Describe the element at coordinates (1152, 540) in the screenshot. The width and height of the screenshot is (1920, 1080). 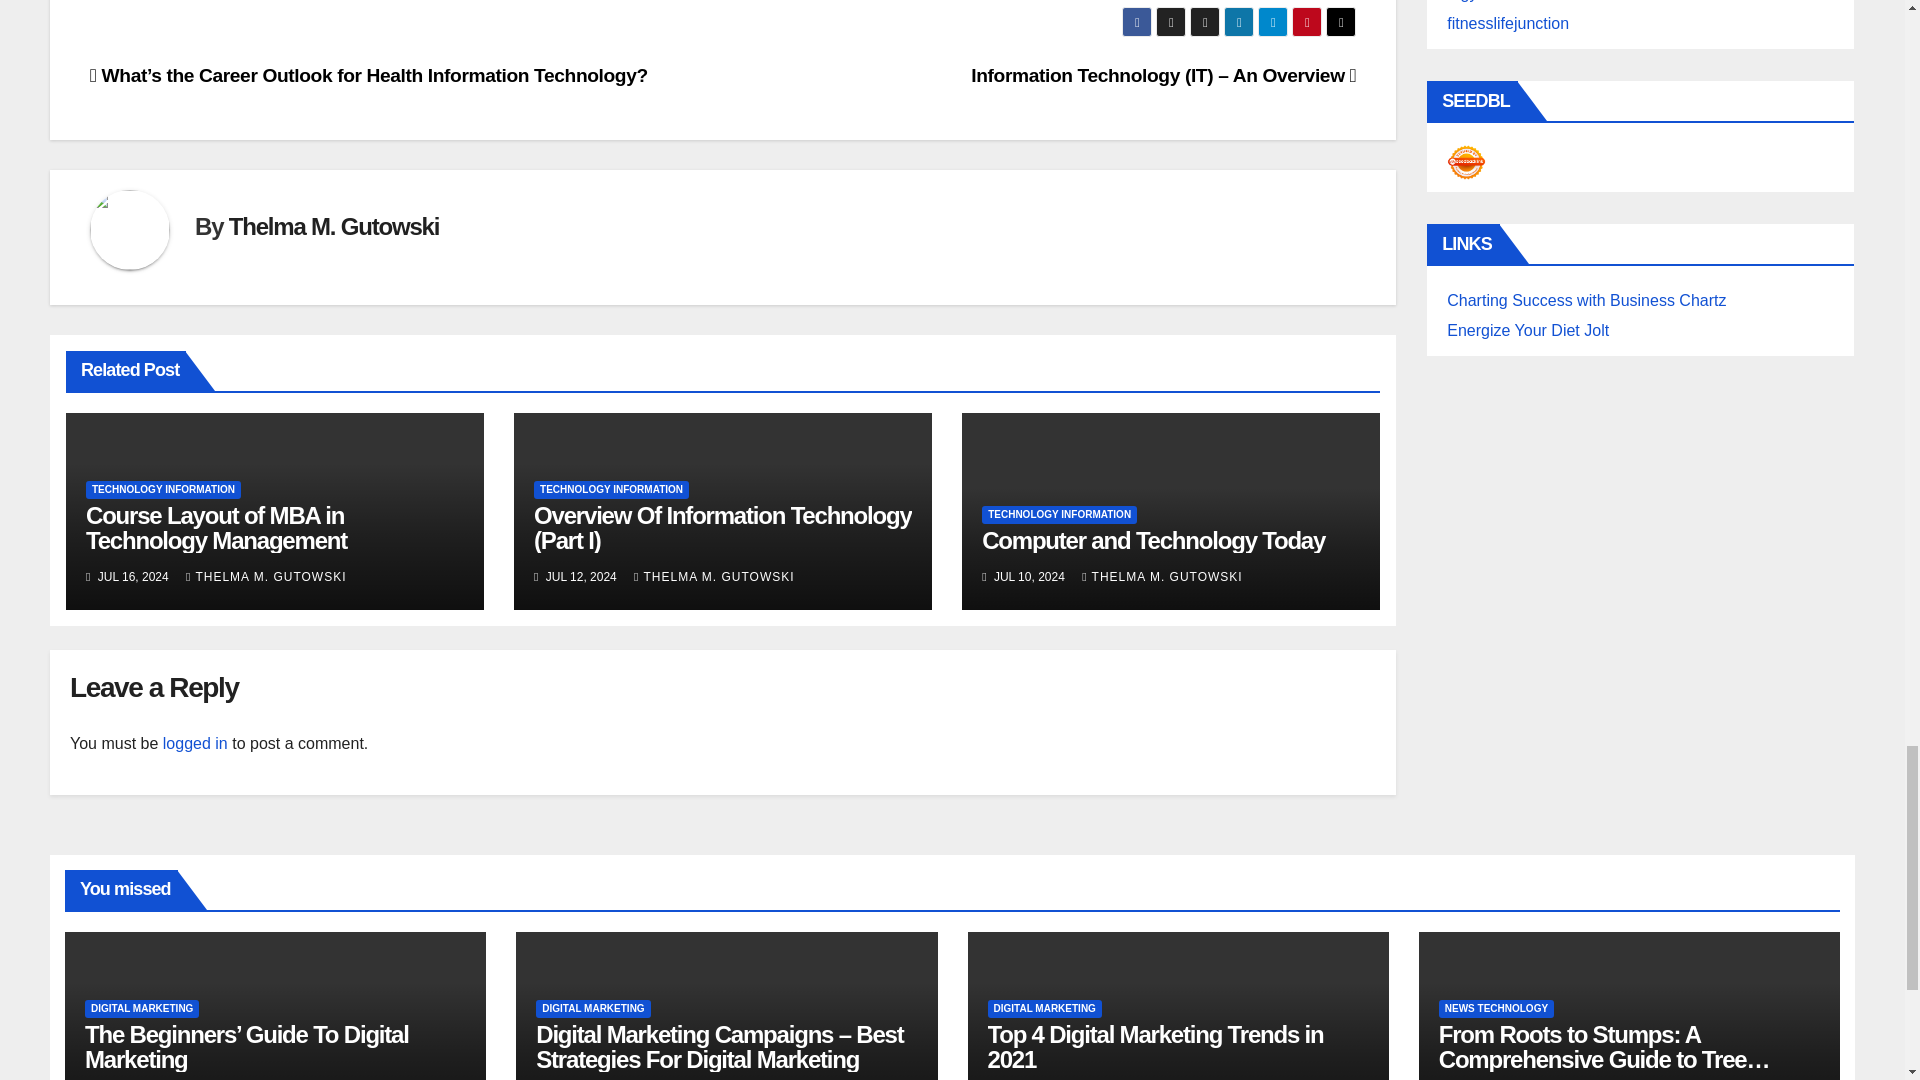
I see `Permalink to: Computer and Technology Today` at that location.